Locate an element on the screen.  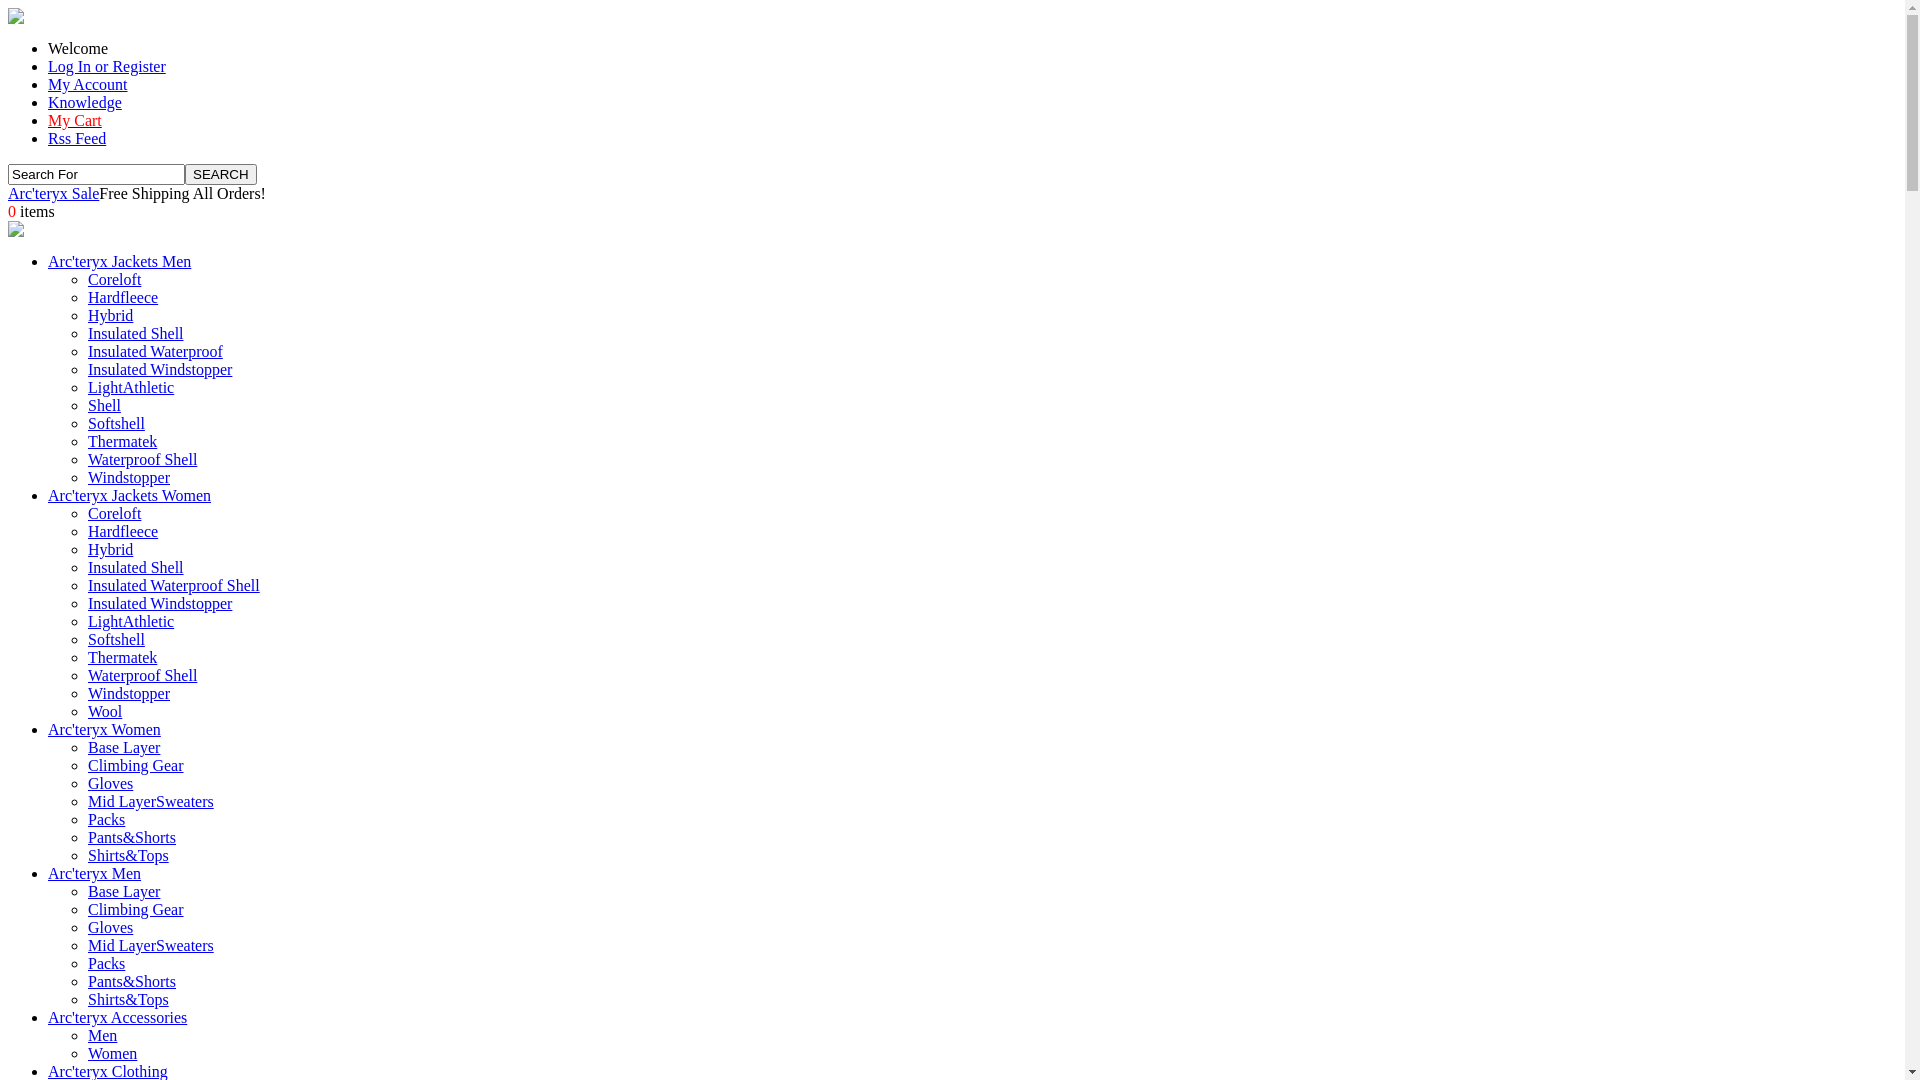
LightAthletic is located at coordinates (131, 621).